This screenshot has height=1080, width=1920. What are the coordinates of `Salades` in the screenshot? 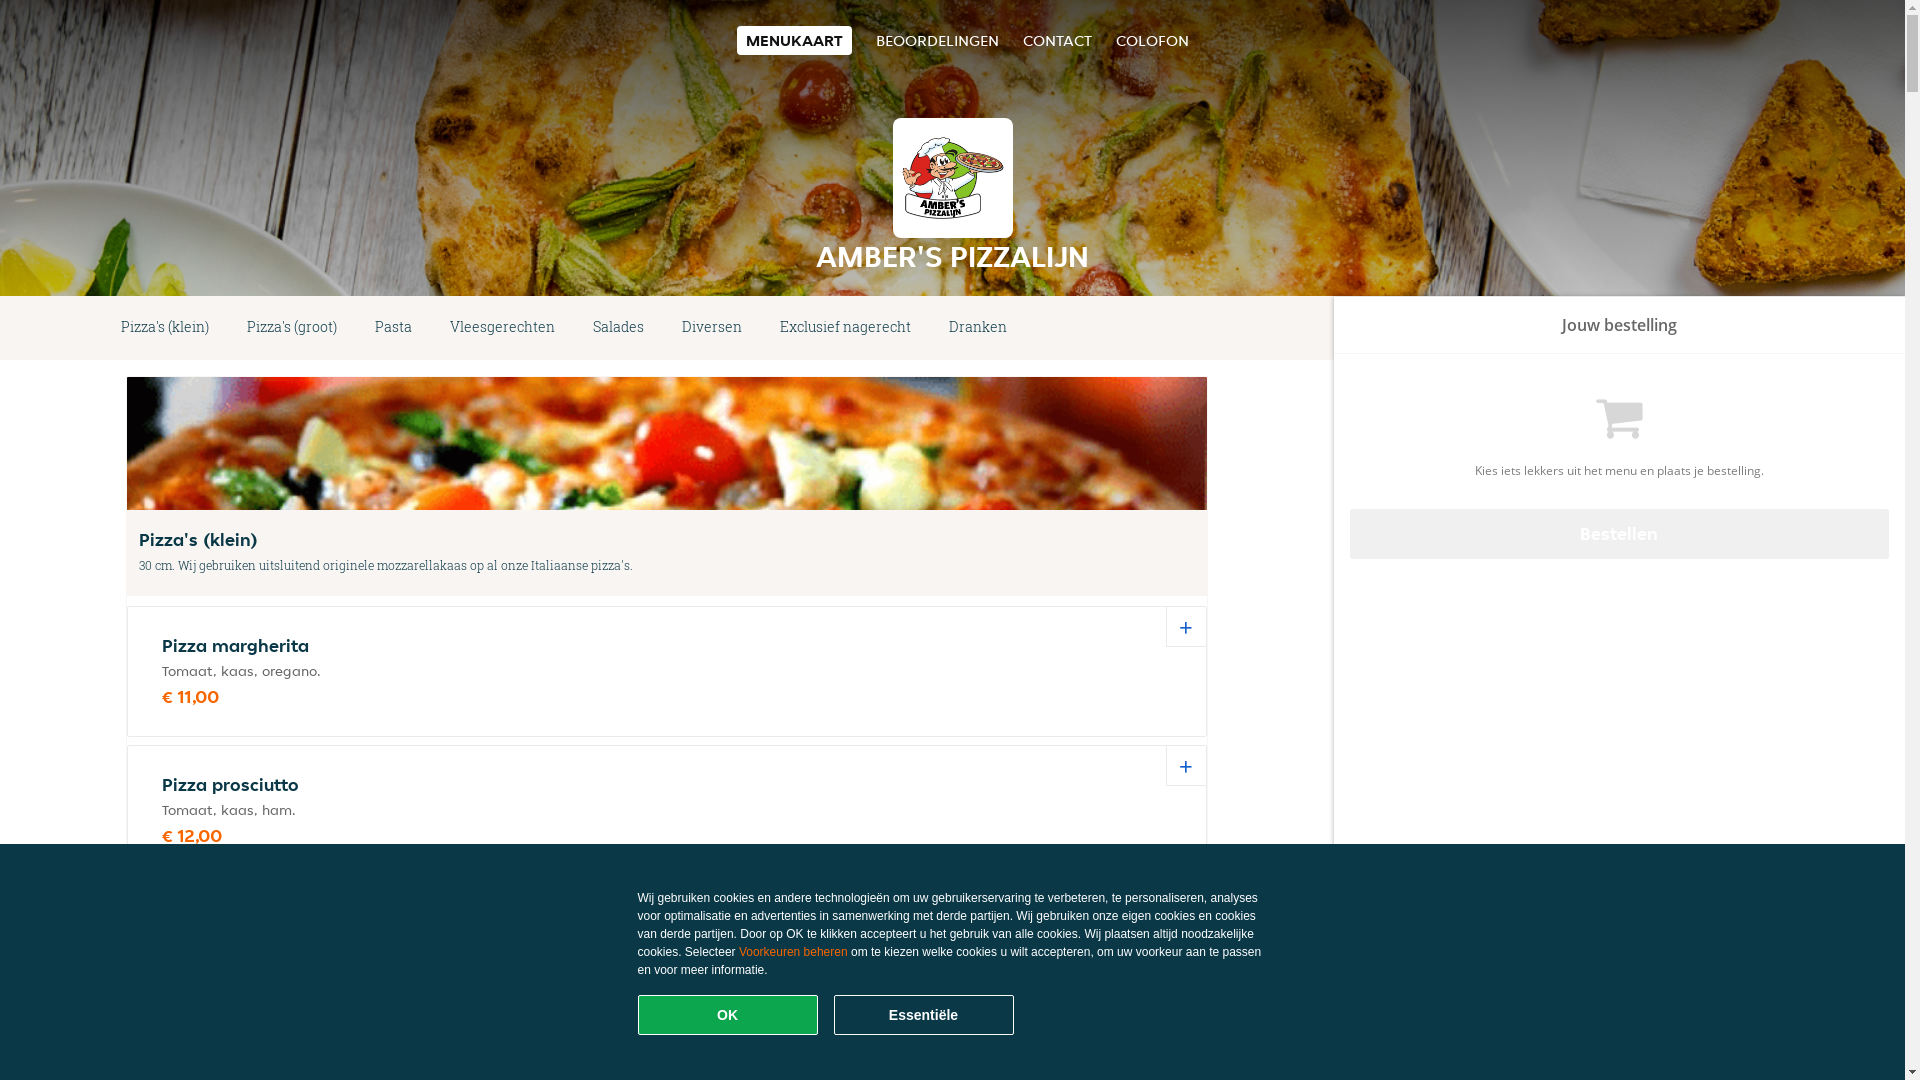 It's located at (618, 328).